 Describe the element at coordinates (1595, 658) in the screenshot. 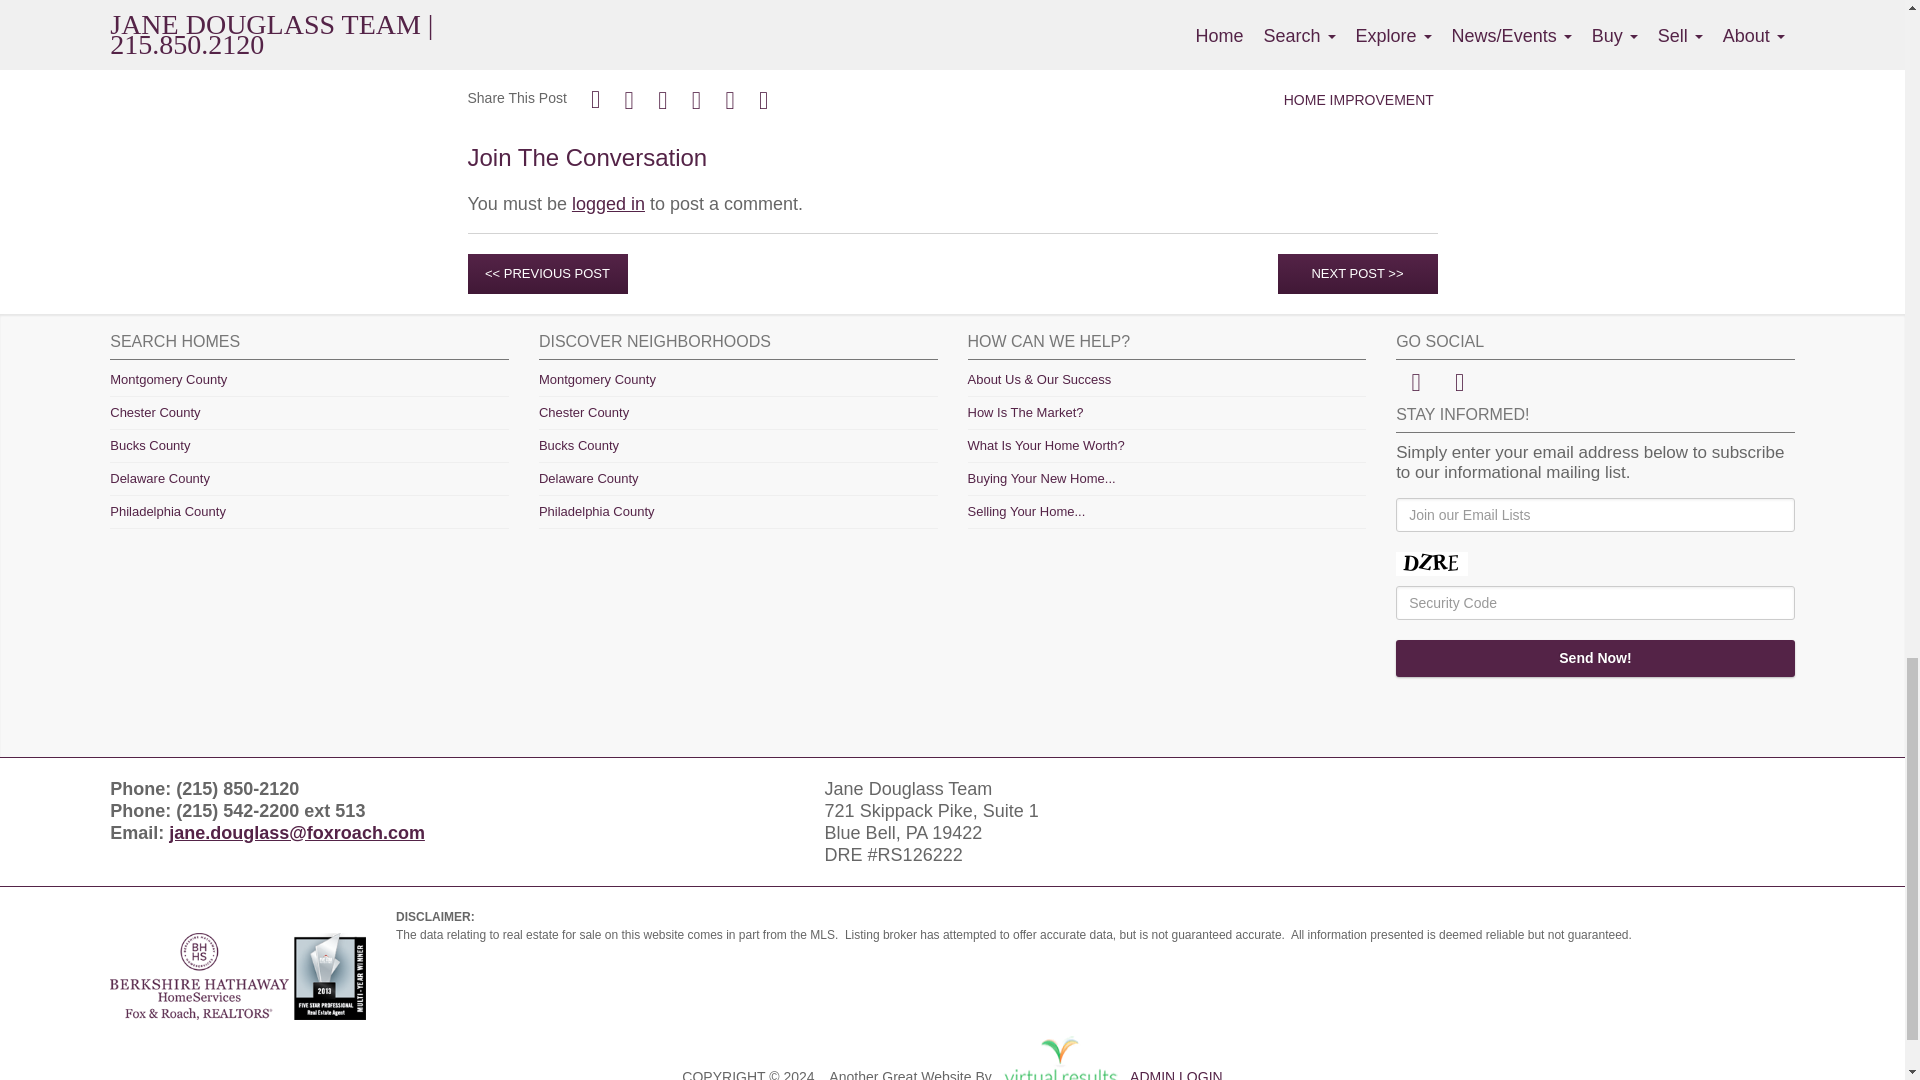

I see `Send Now!` at that location.